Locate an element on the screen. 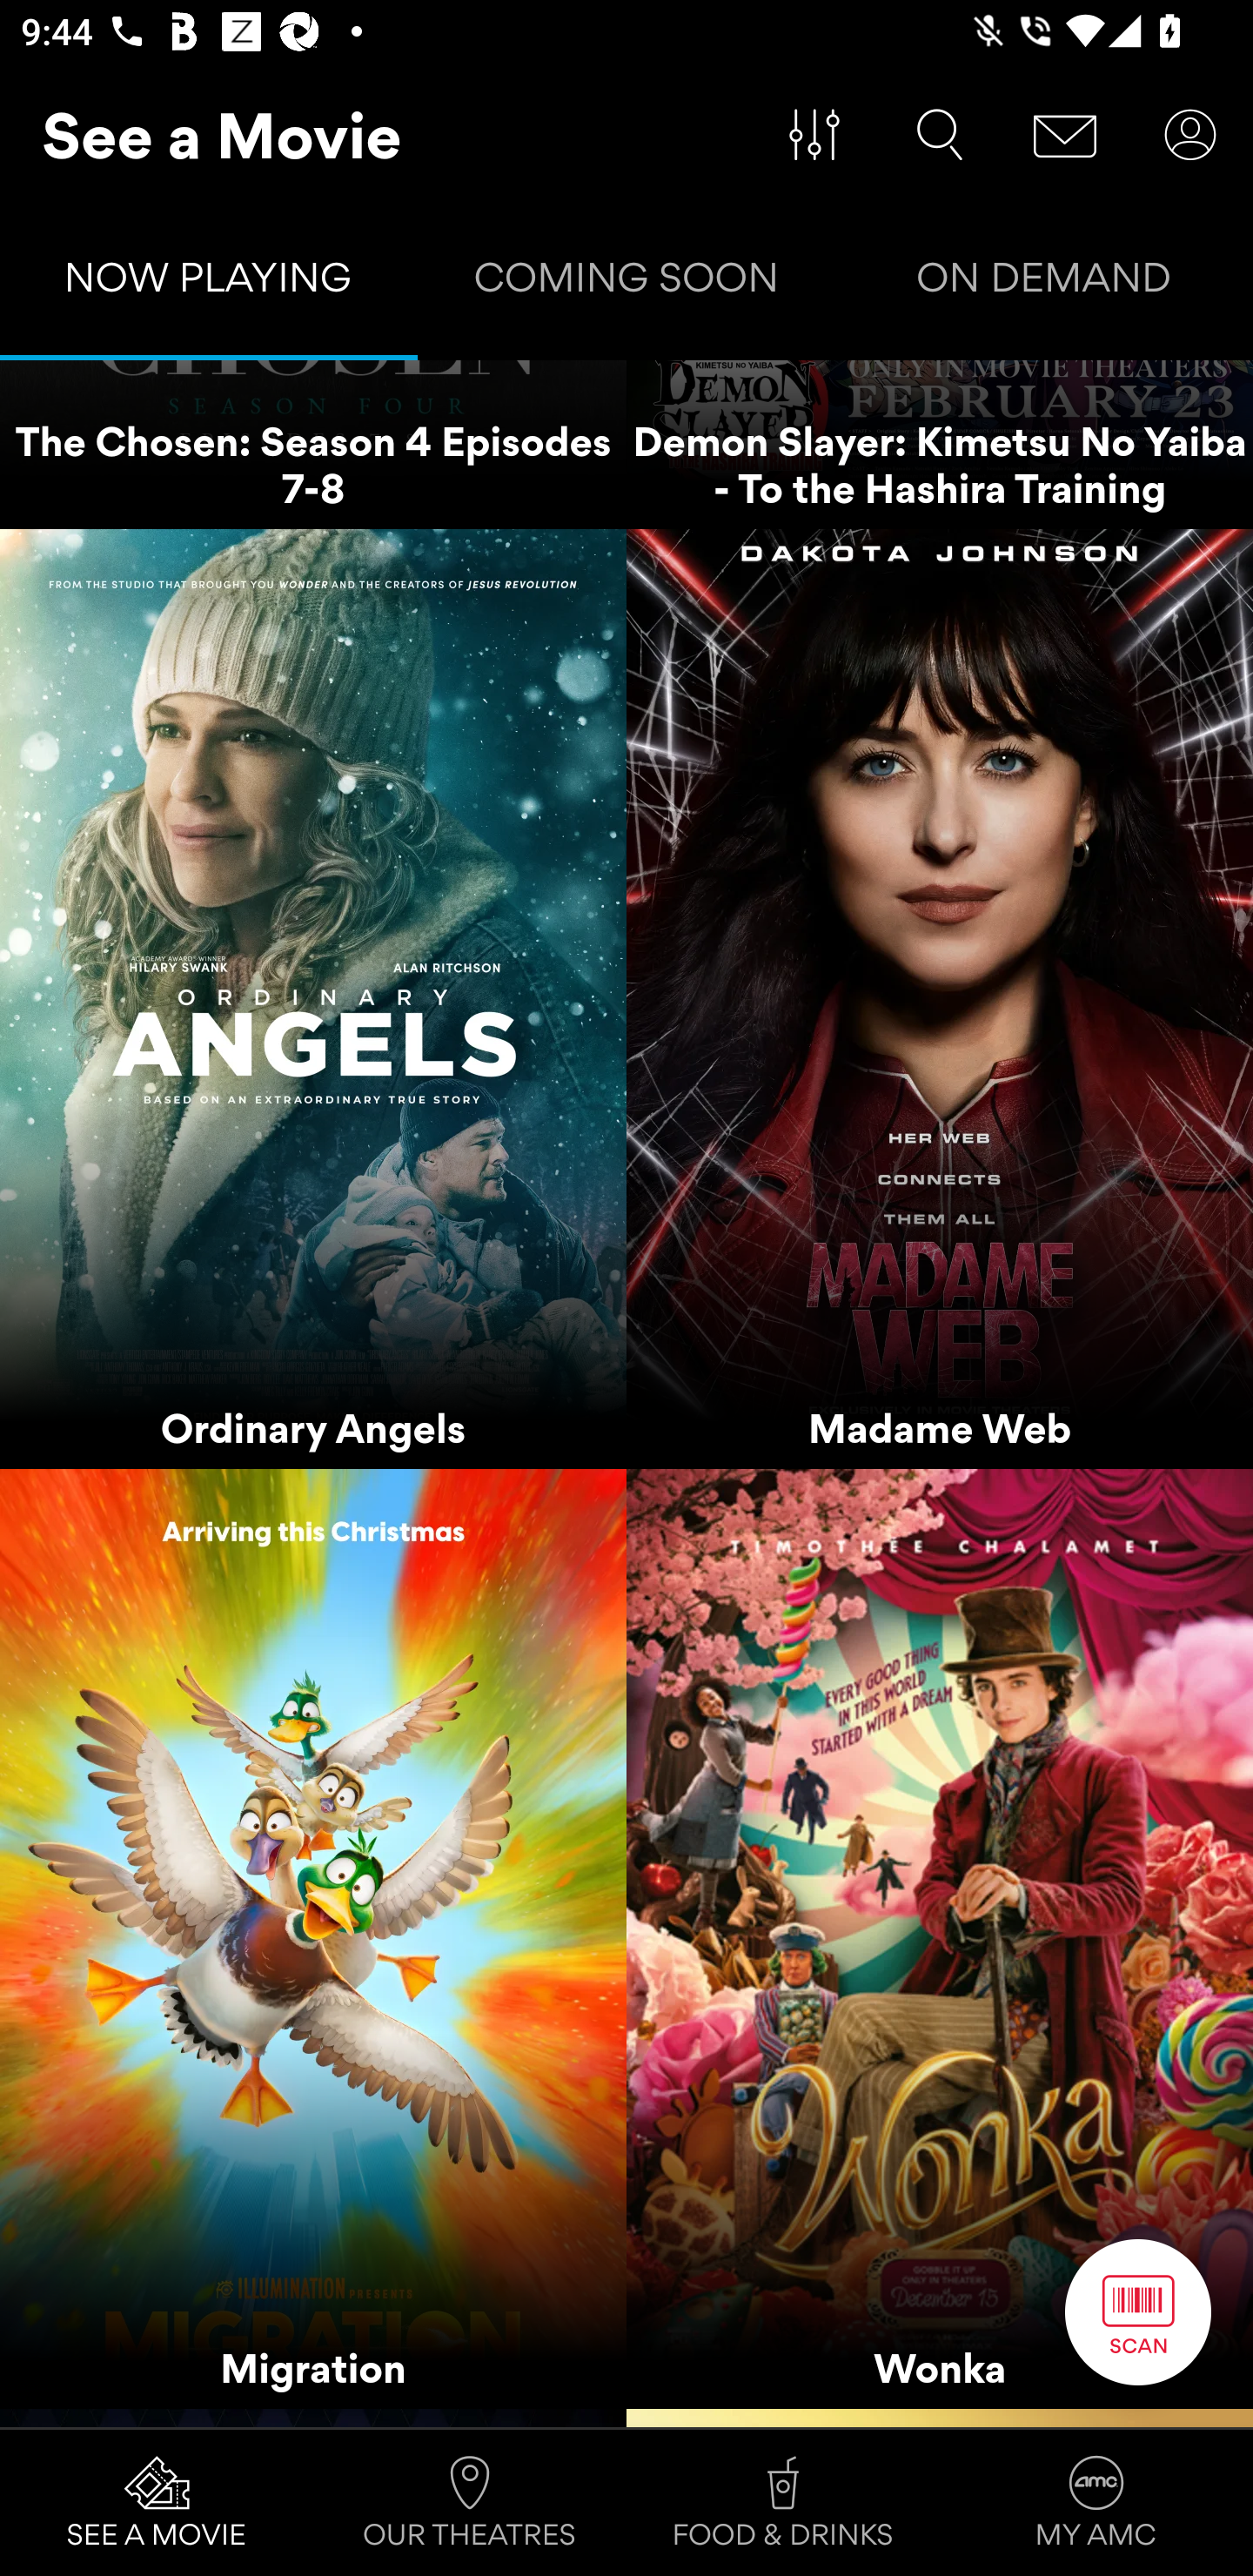  ON DEMAND
Tab 3 of 3 is located at coordinates (1044, 284).